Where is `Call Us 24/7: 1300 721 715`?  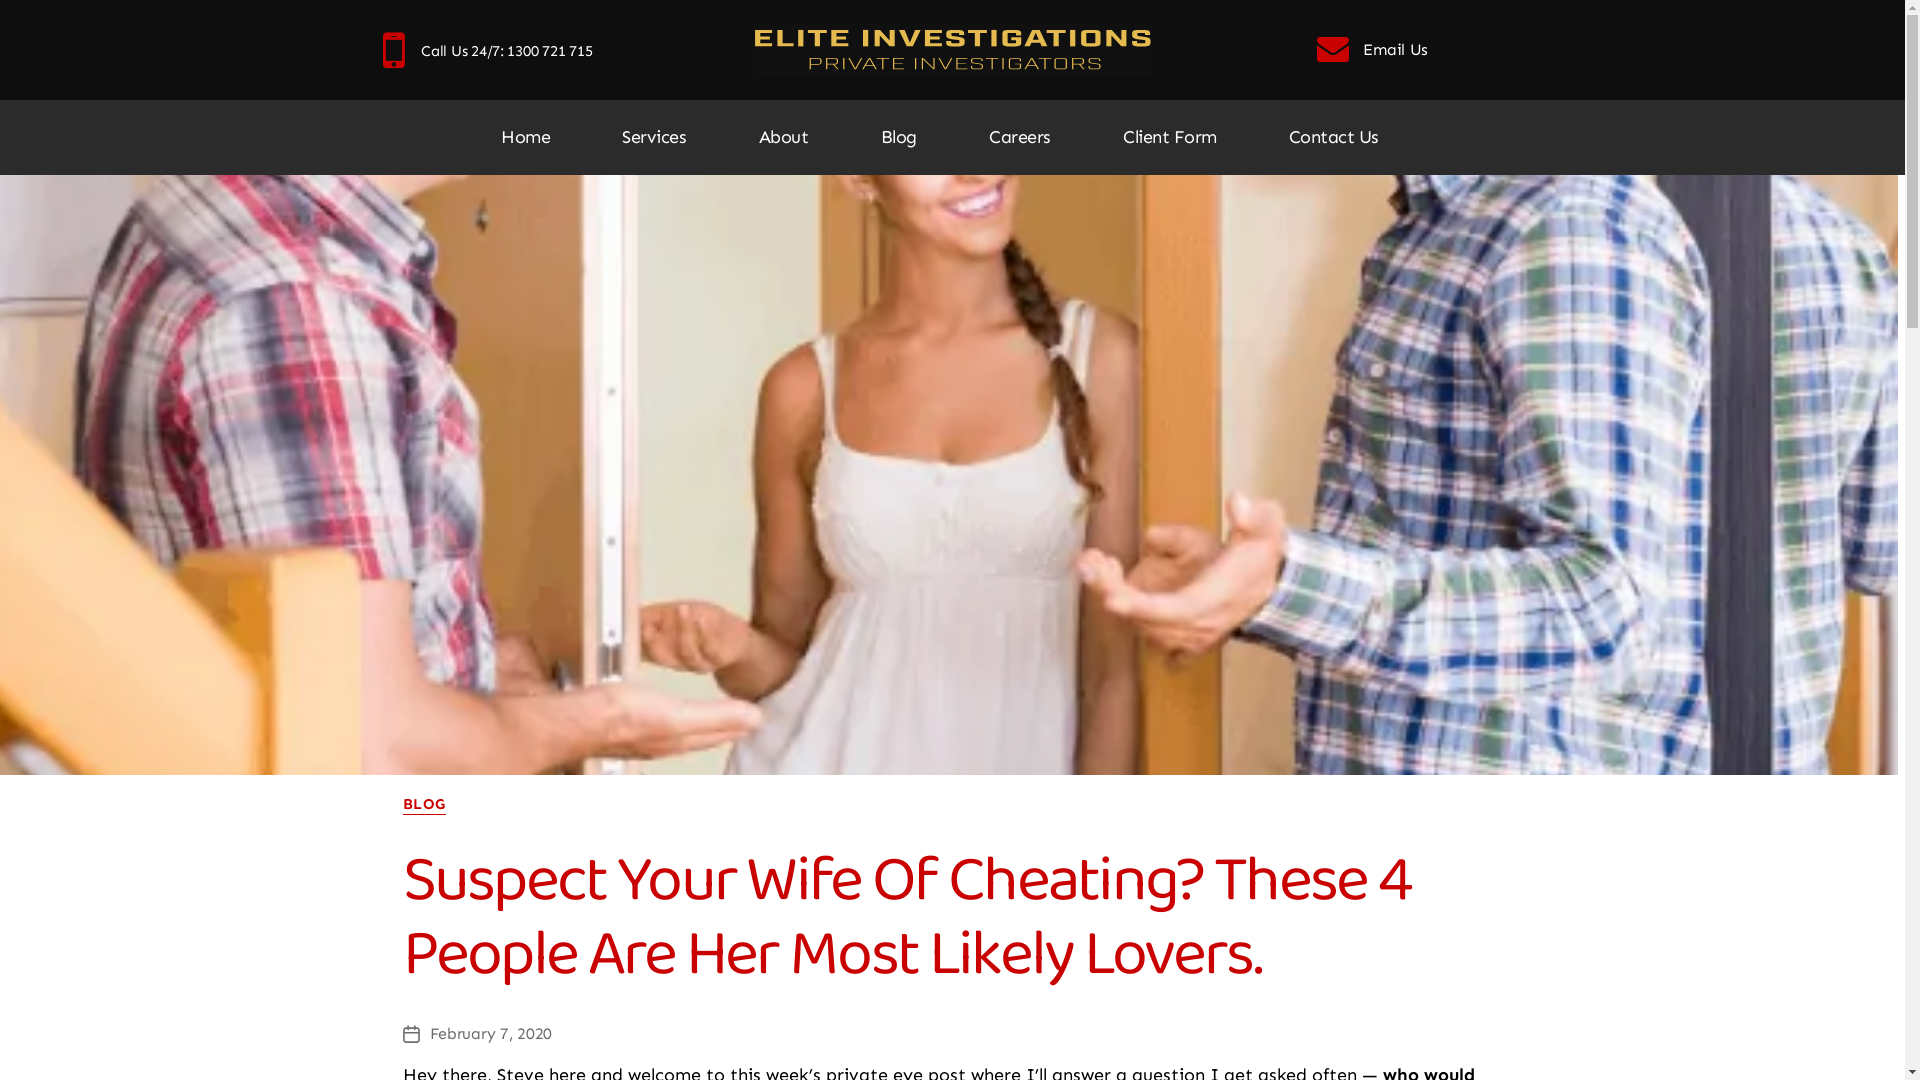 Call Us 24/7: 1300 721 715 is located at coordinates (506, 51).